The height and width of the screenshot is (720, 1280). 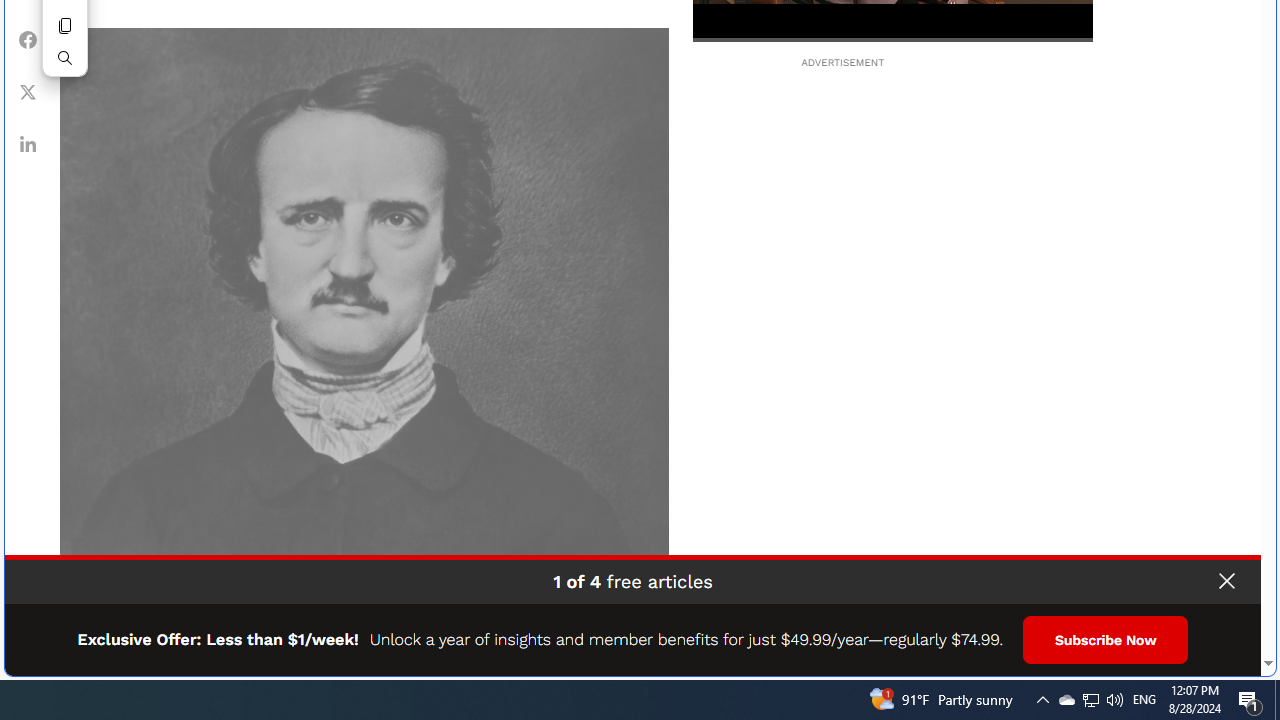 What do you see at coordinates (65, 26) in the screenshot?
I see `Copy` at bounding box center [65, 26].